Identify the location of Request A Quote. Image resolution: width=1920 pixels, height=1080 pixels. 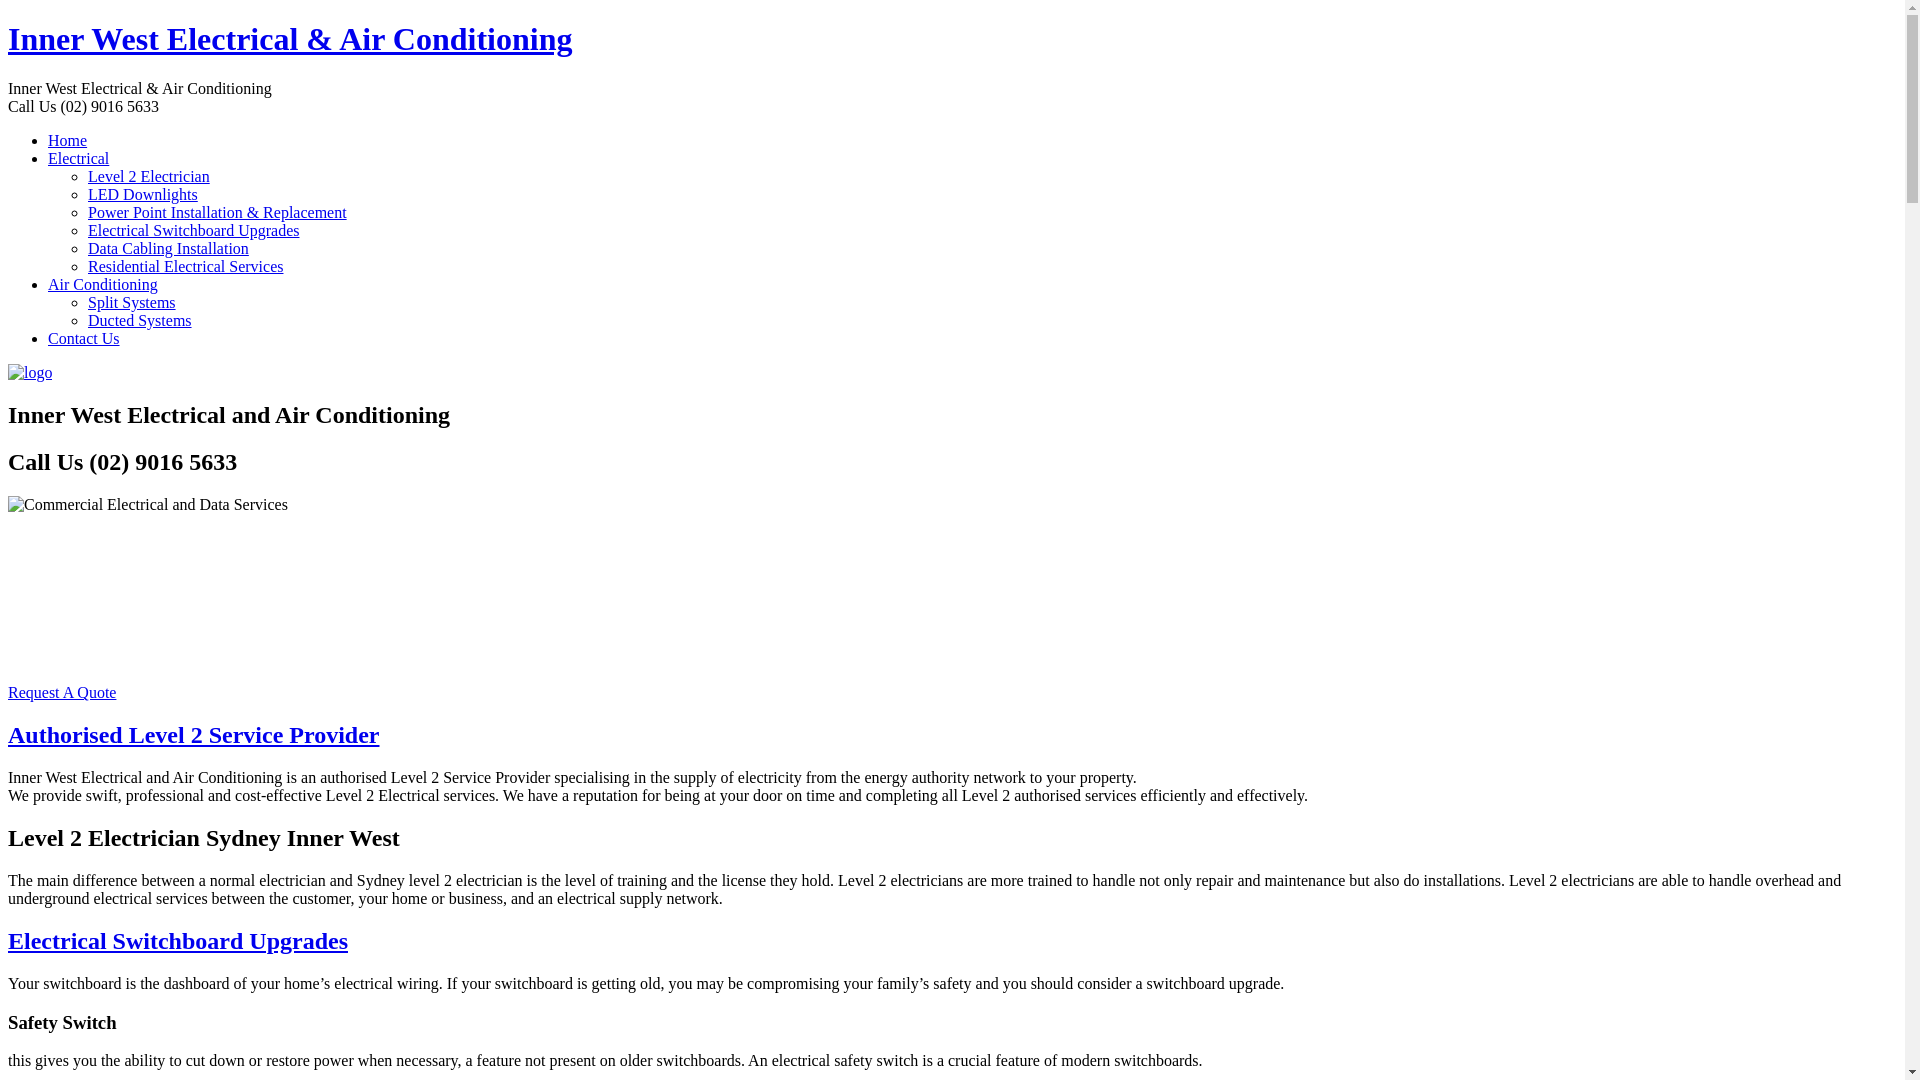
(62, 692).